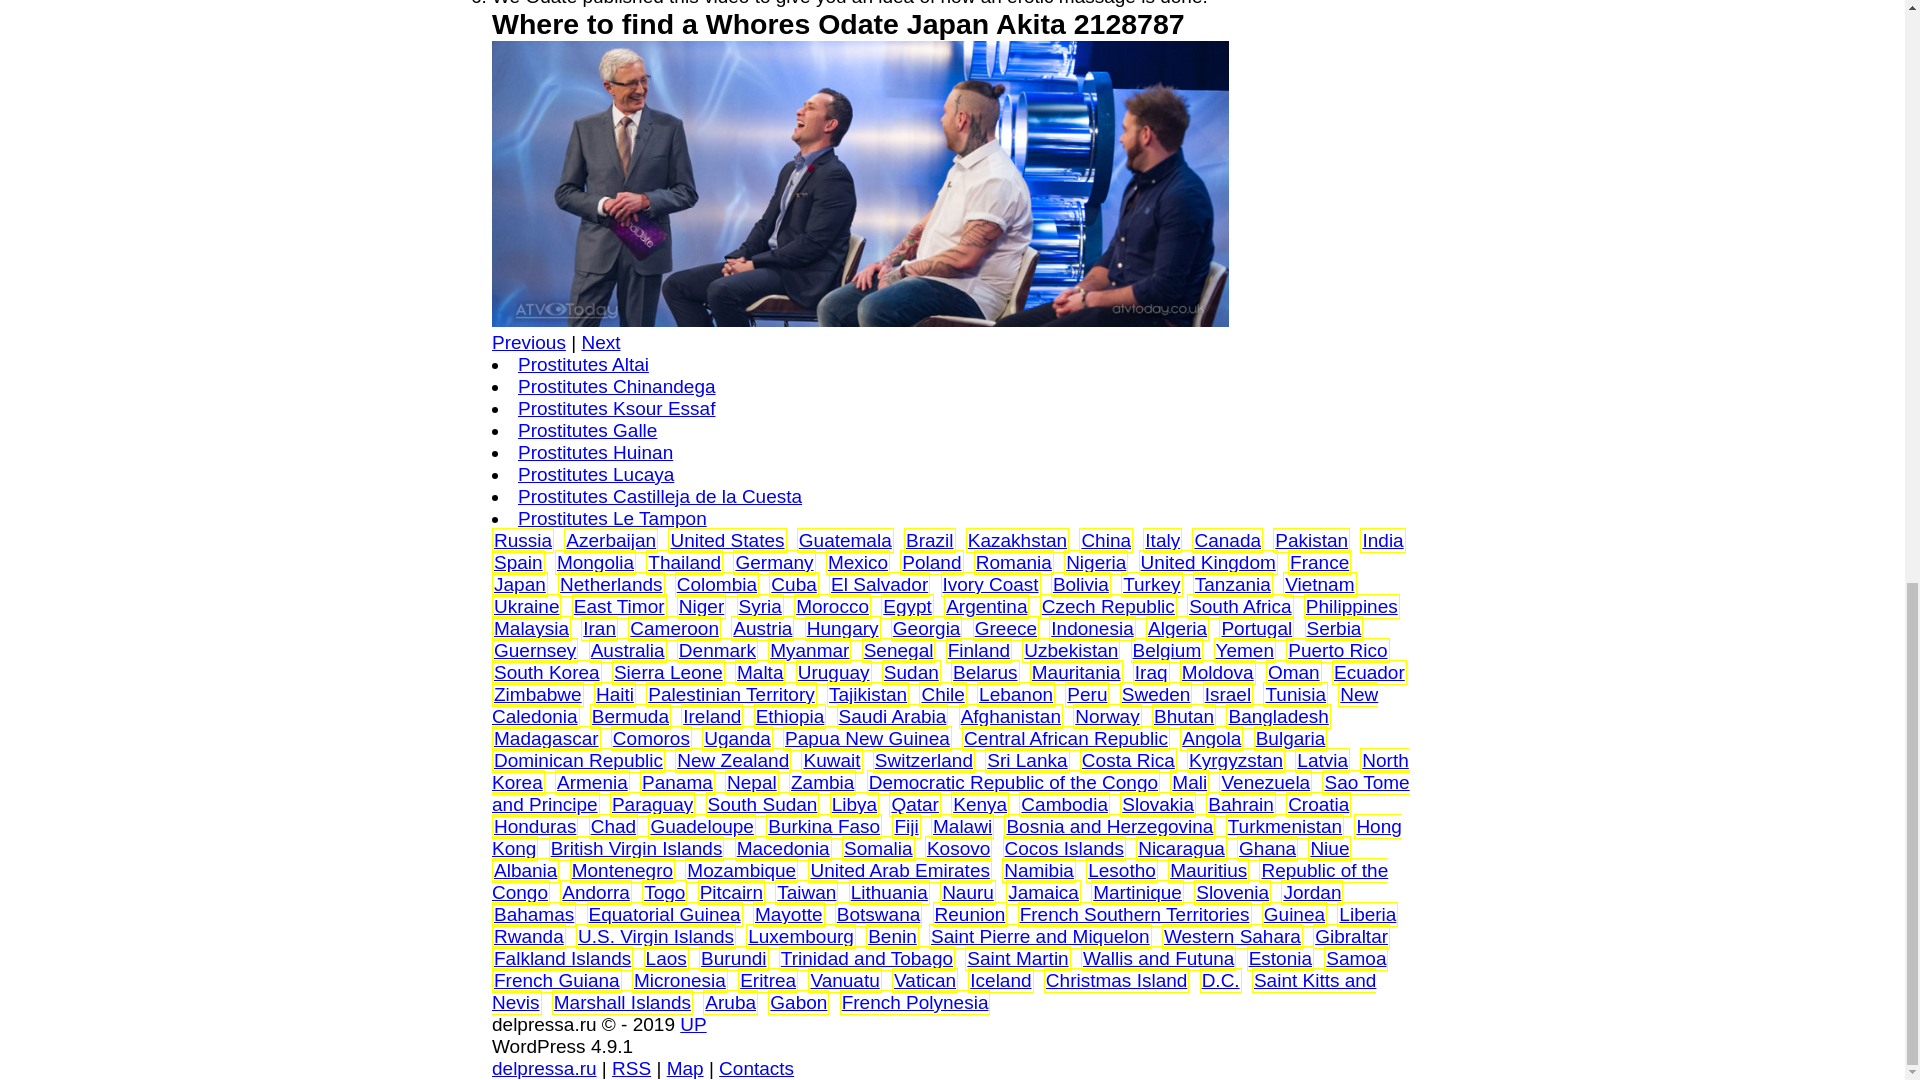  Describe the element at coordinates (611, 540) in the screenshot. I see `Azerbaijan` at that location.